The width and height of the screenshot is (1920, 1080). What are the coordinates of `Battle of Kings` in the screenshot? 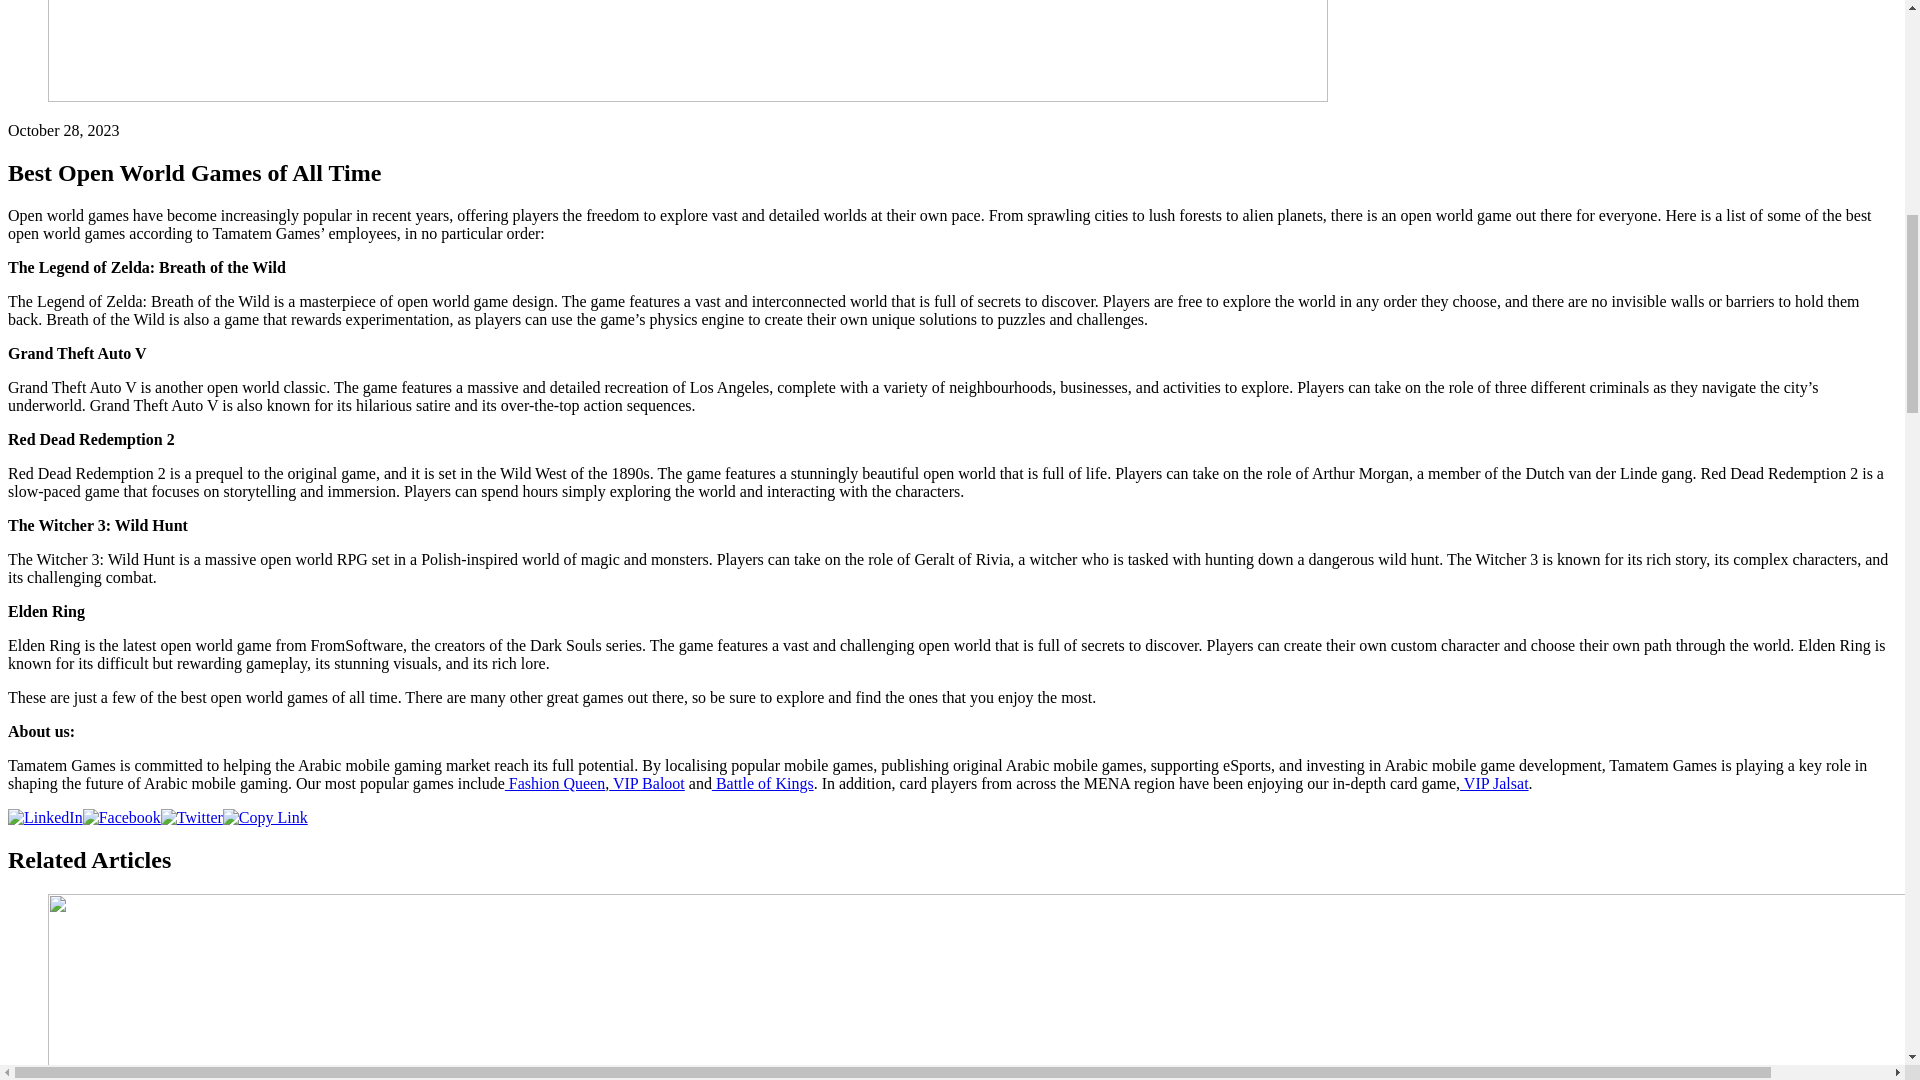 It's located at (763, 783).